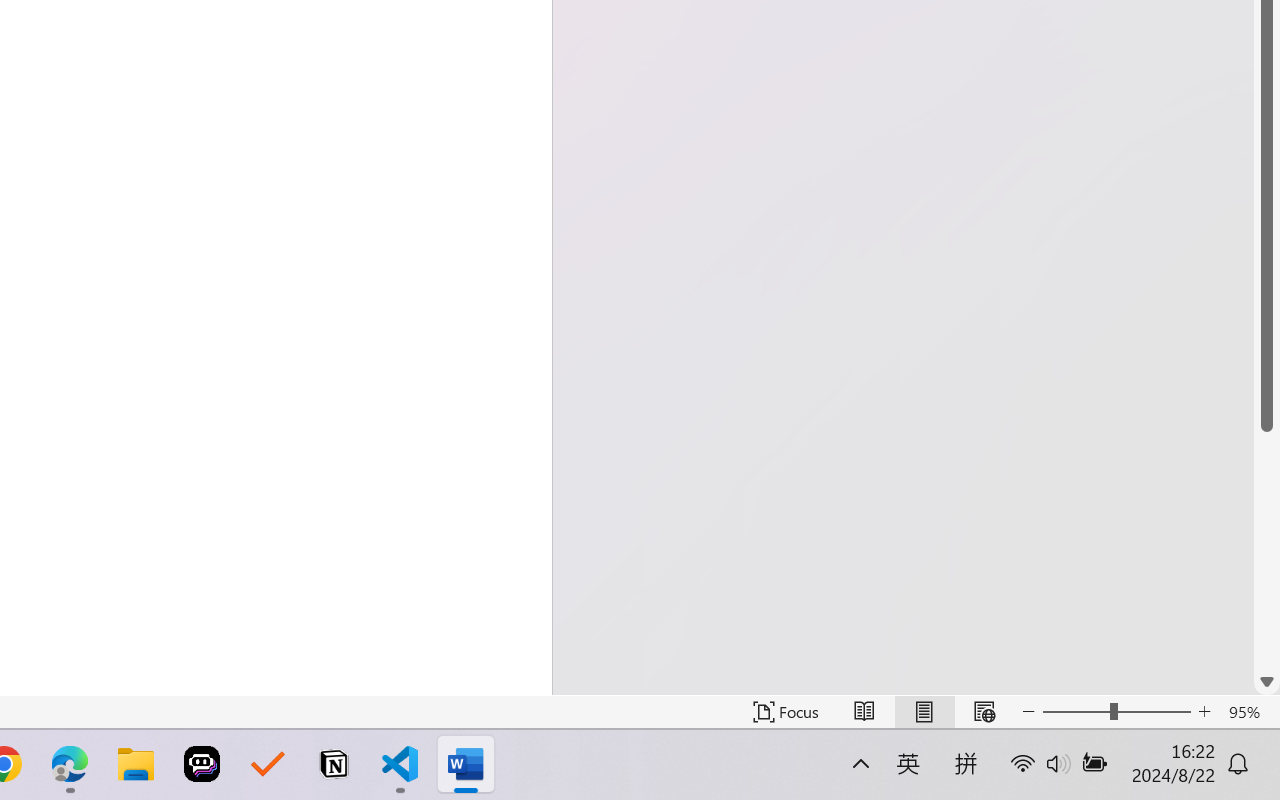 The image size is (1280, 800). I want to click on Page down, so click(1267, 550).